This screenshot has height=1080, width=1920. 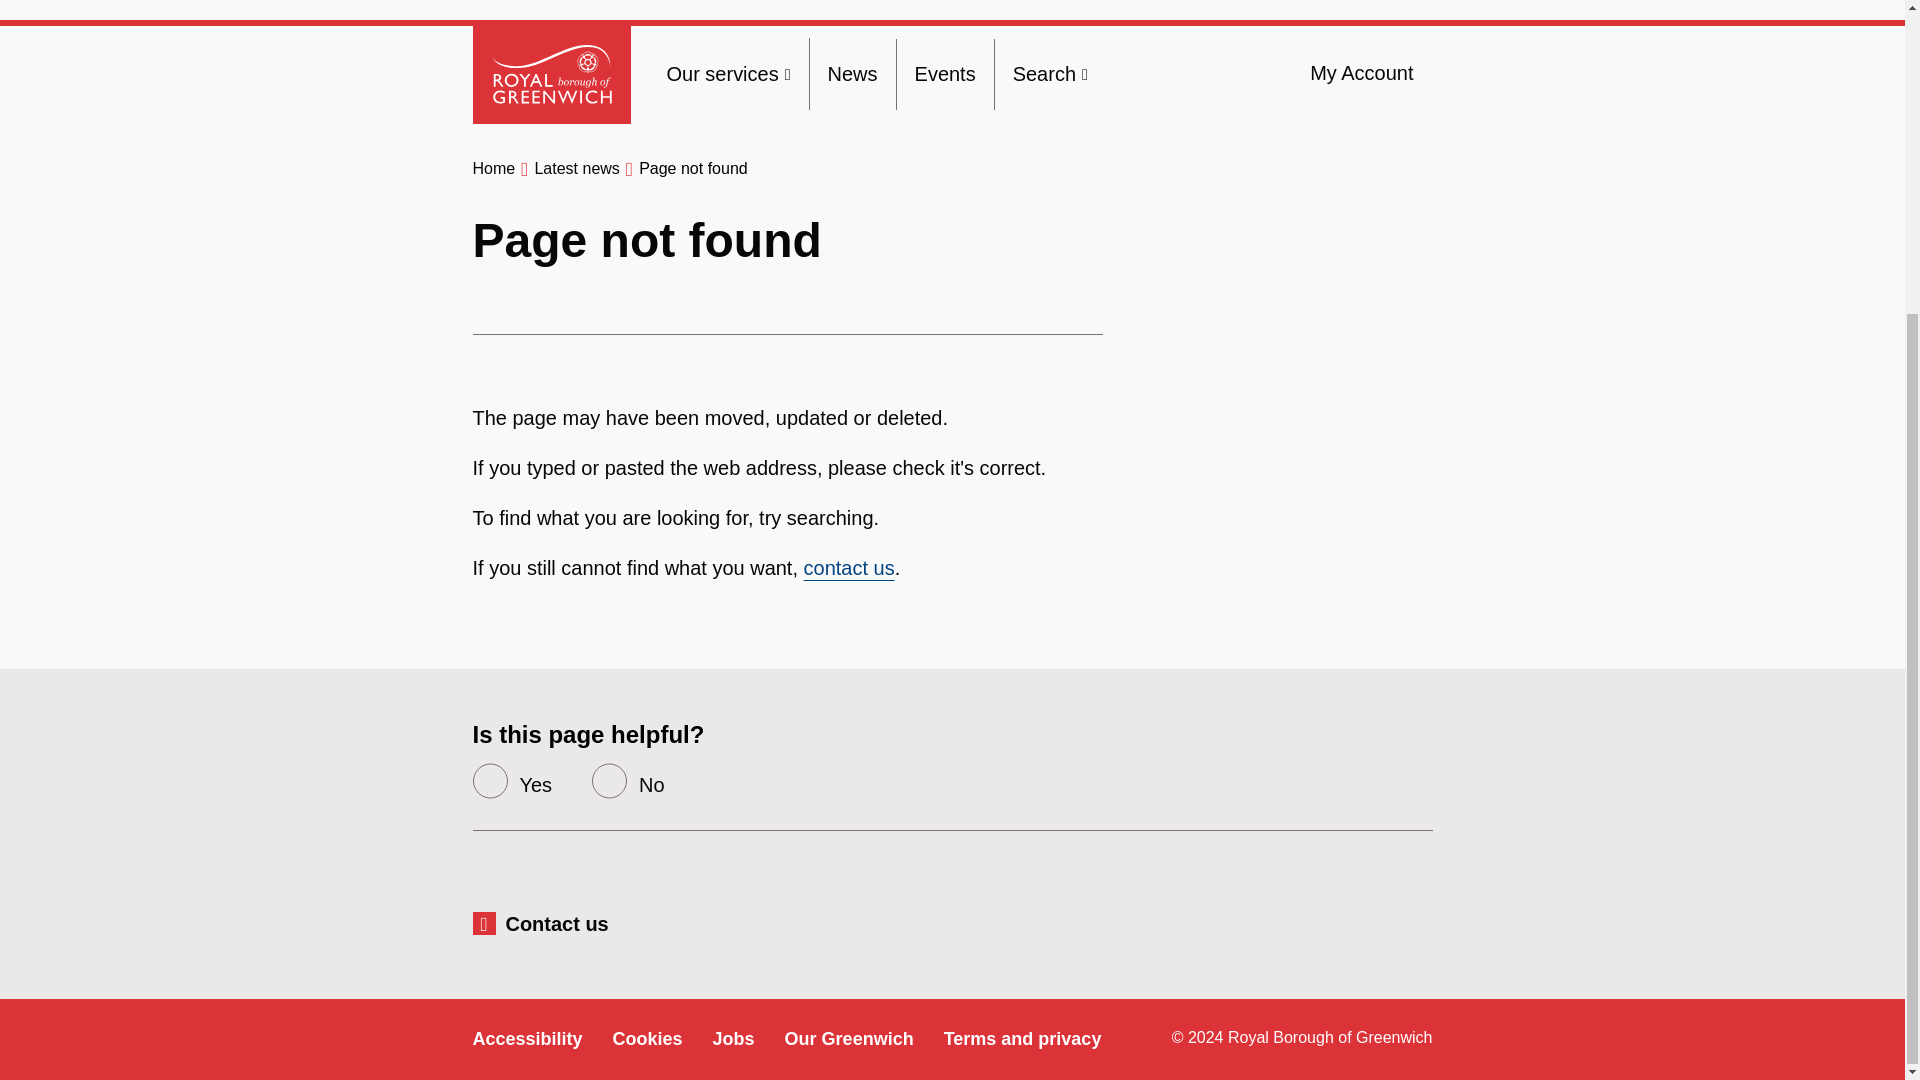 I want to click on Accessibility, so click(x=526, y=1038).